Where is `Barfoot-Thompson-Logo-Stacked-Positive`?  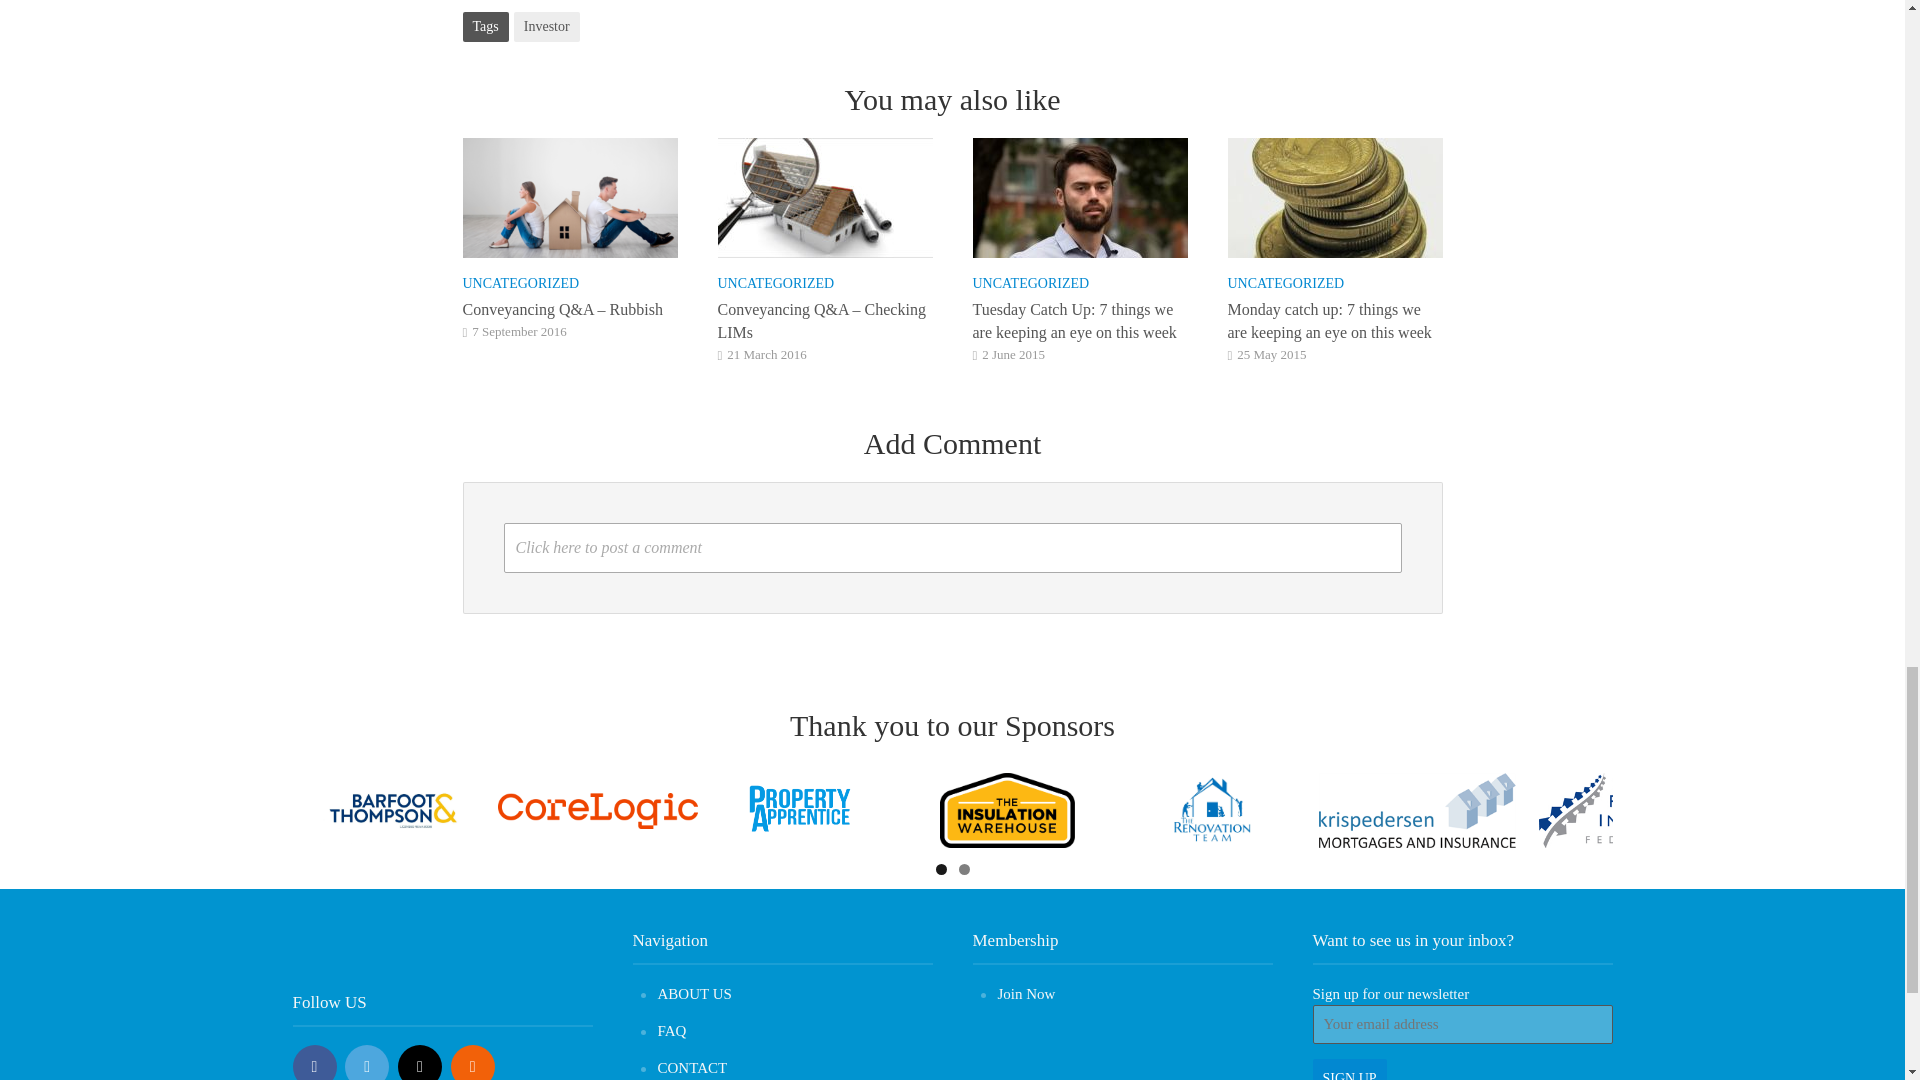 Barfoot-Thompson-Logo-Stacked-Positive is located at coordinates (392, 810).